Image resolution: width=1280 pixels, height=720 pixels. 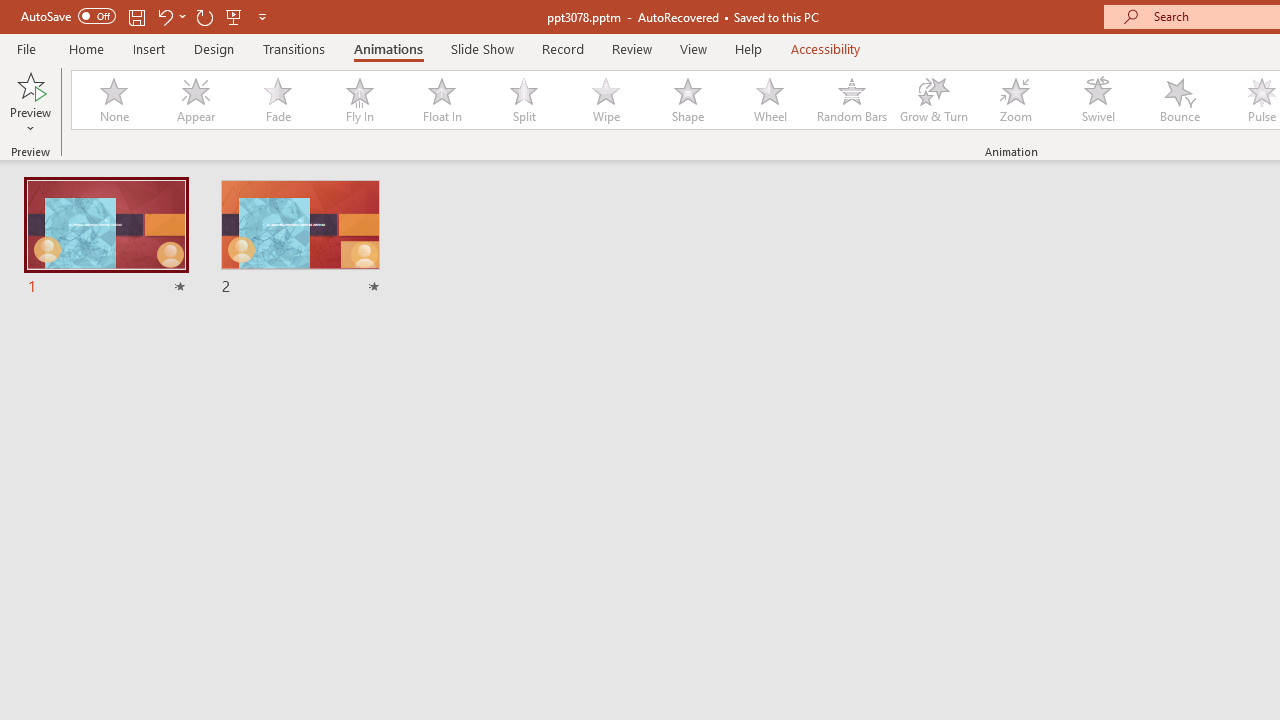 What do you see at coordinates (1098, 100) in the screenshot?
I see `Swivel` at bounding box center [1098, 100].